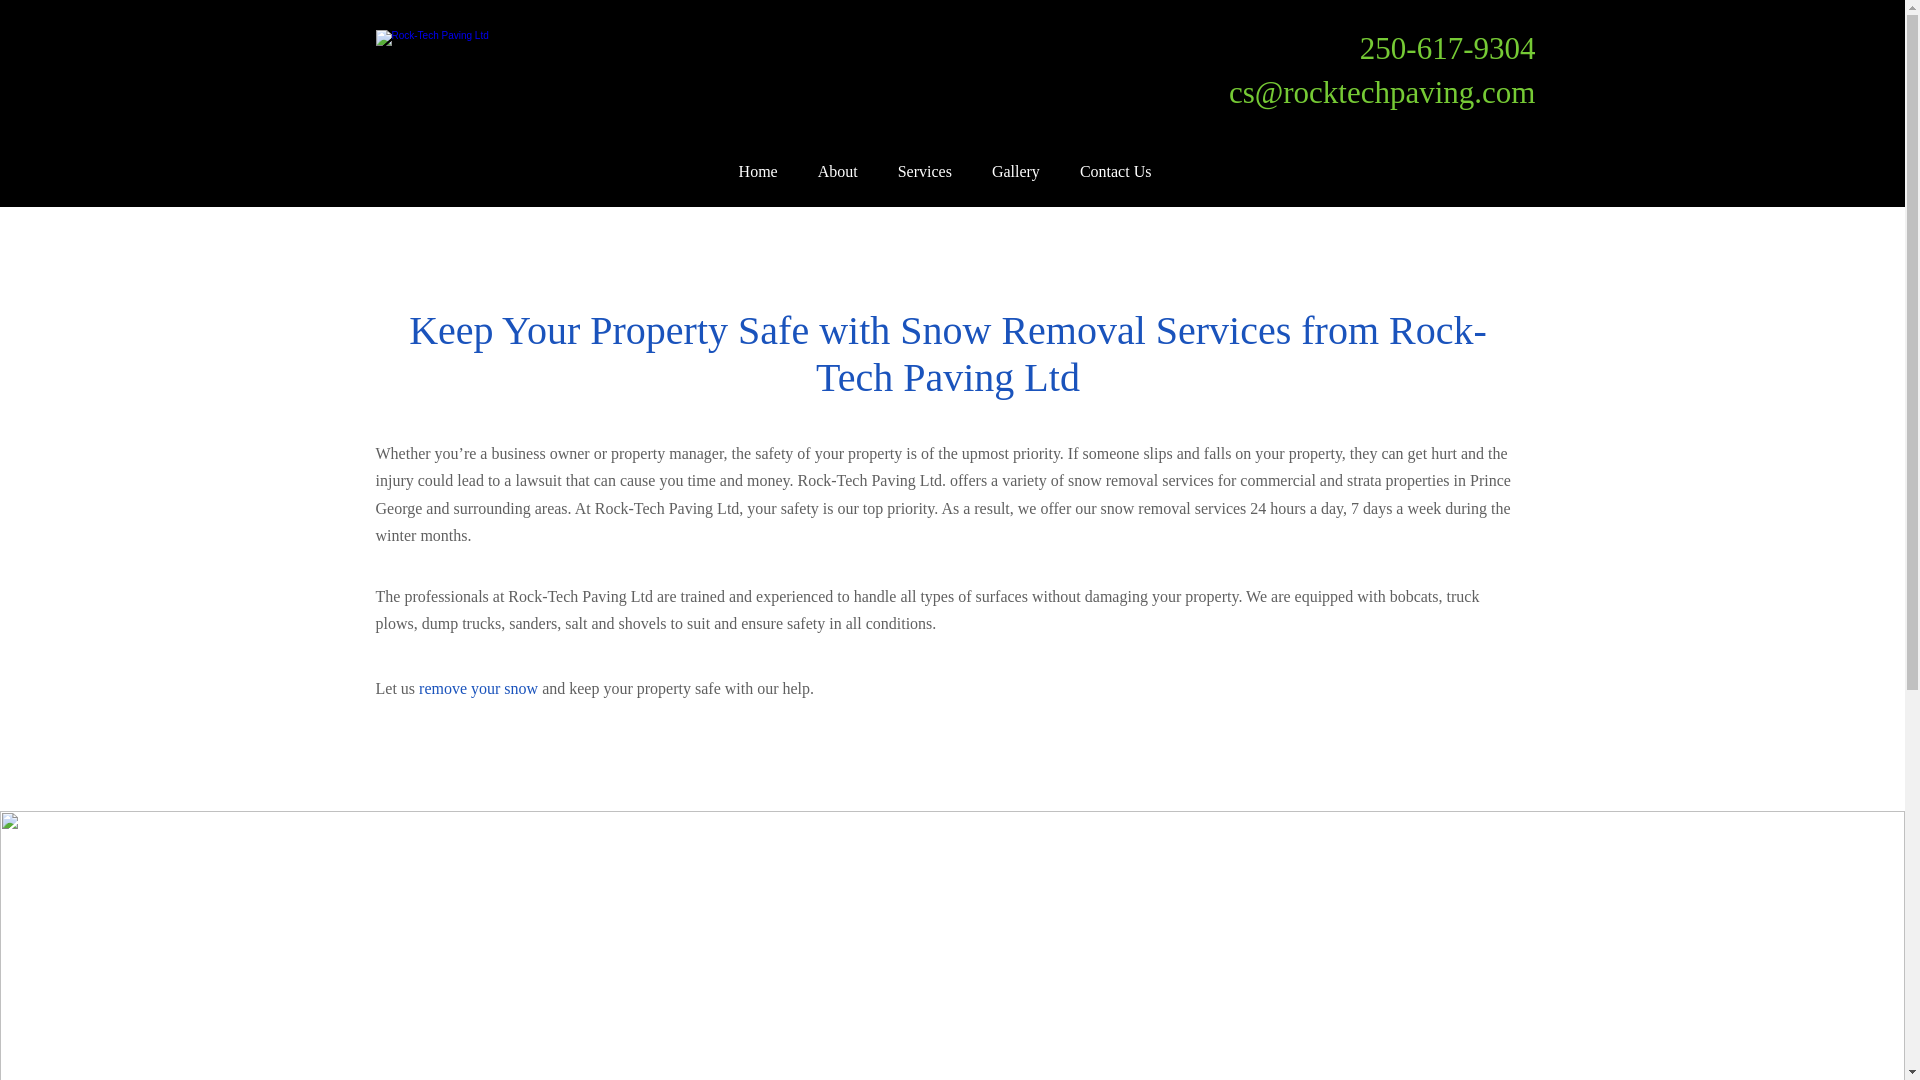  I want to click on Gallery, so click(1015, 170).